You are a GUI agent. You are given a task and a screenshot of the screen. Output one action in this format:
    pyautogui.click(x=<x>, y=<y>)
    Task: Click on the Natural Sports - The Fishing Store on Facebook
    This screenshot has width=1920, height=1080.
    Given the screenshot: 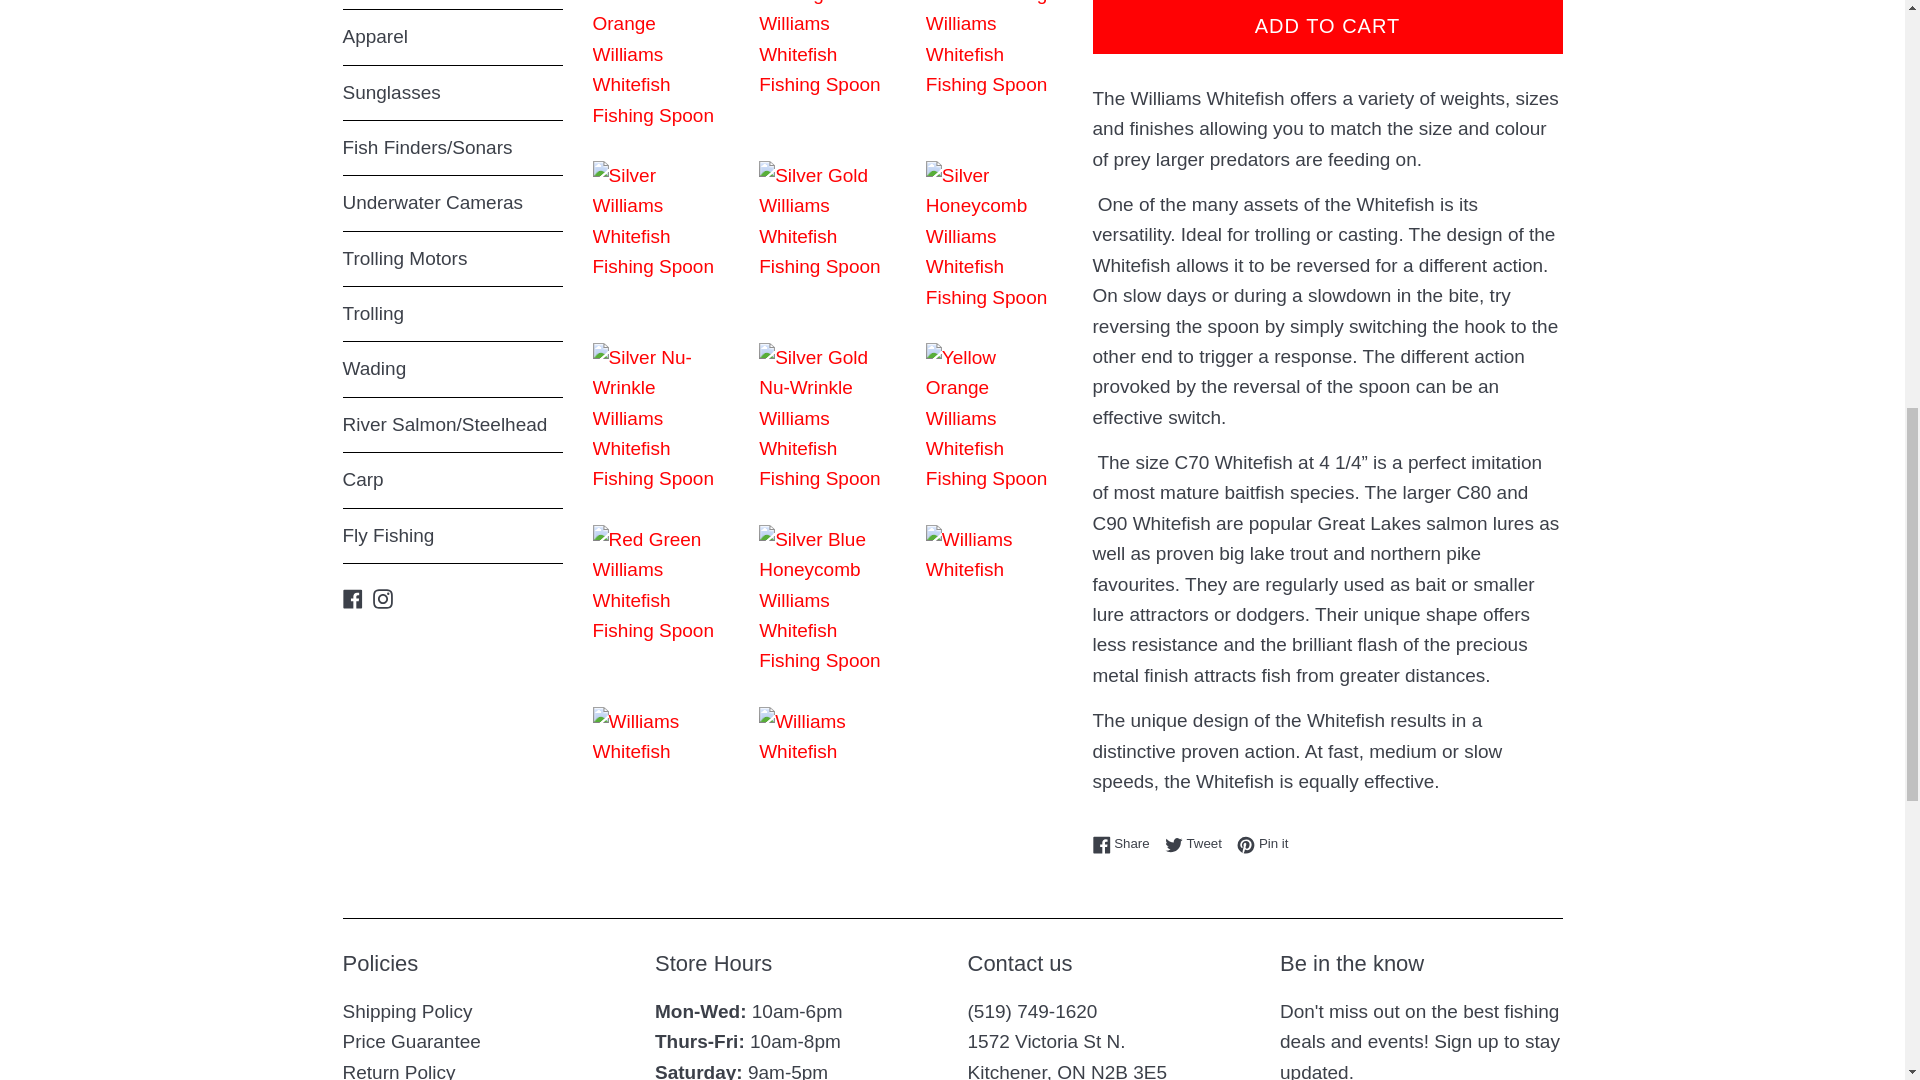 What is the action you would take?
    pyautogui.click(x=352, y=598)
    